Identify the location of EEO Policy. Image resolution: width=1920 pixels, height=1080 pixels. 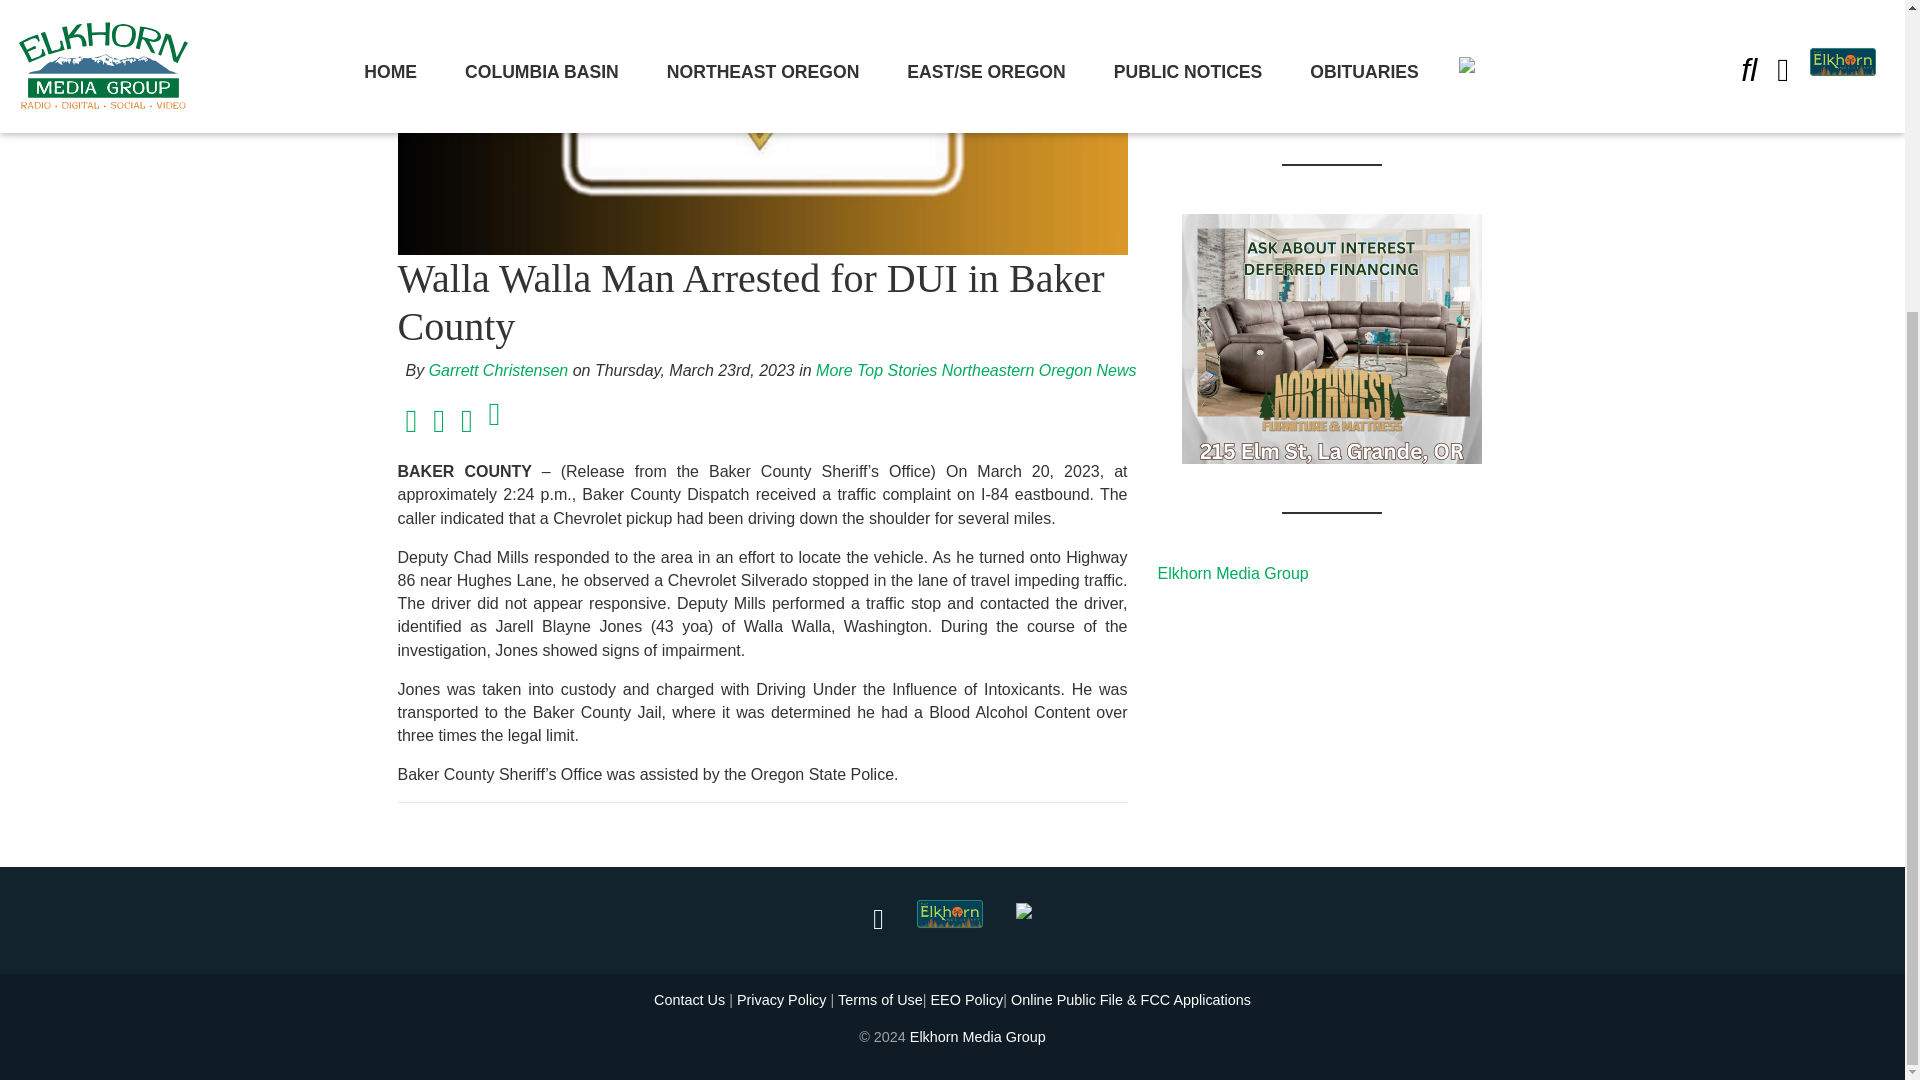
(966, 1000).